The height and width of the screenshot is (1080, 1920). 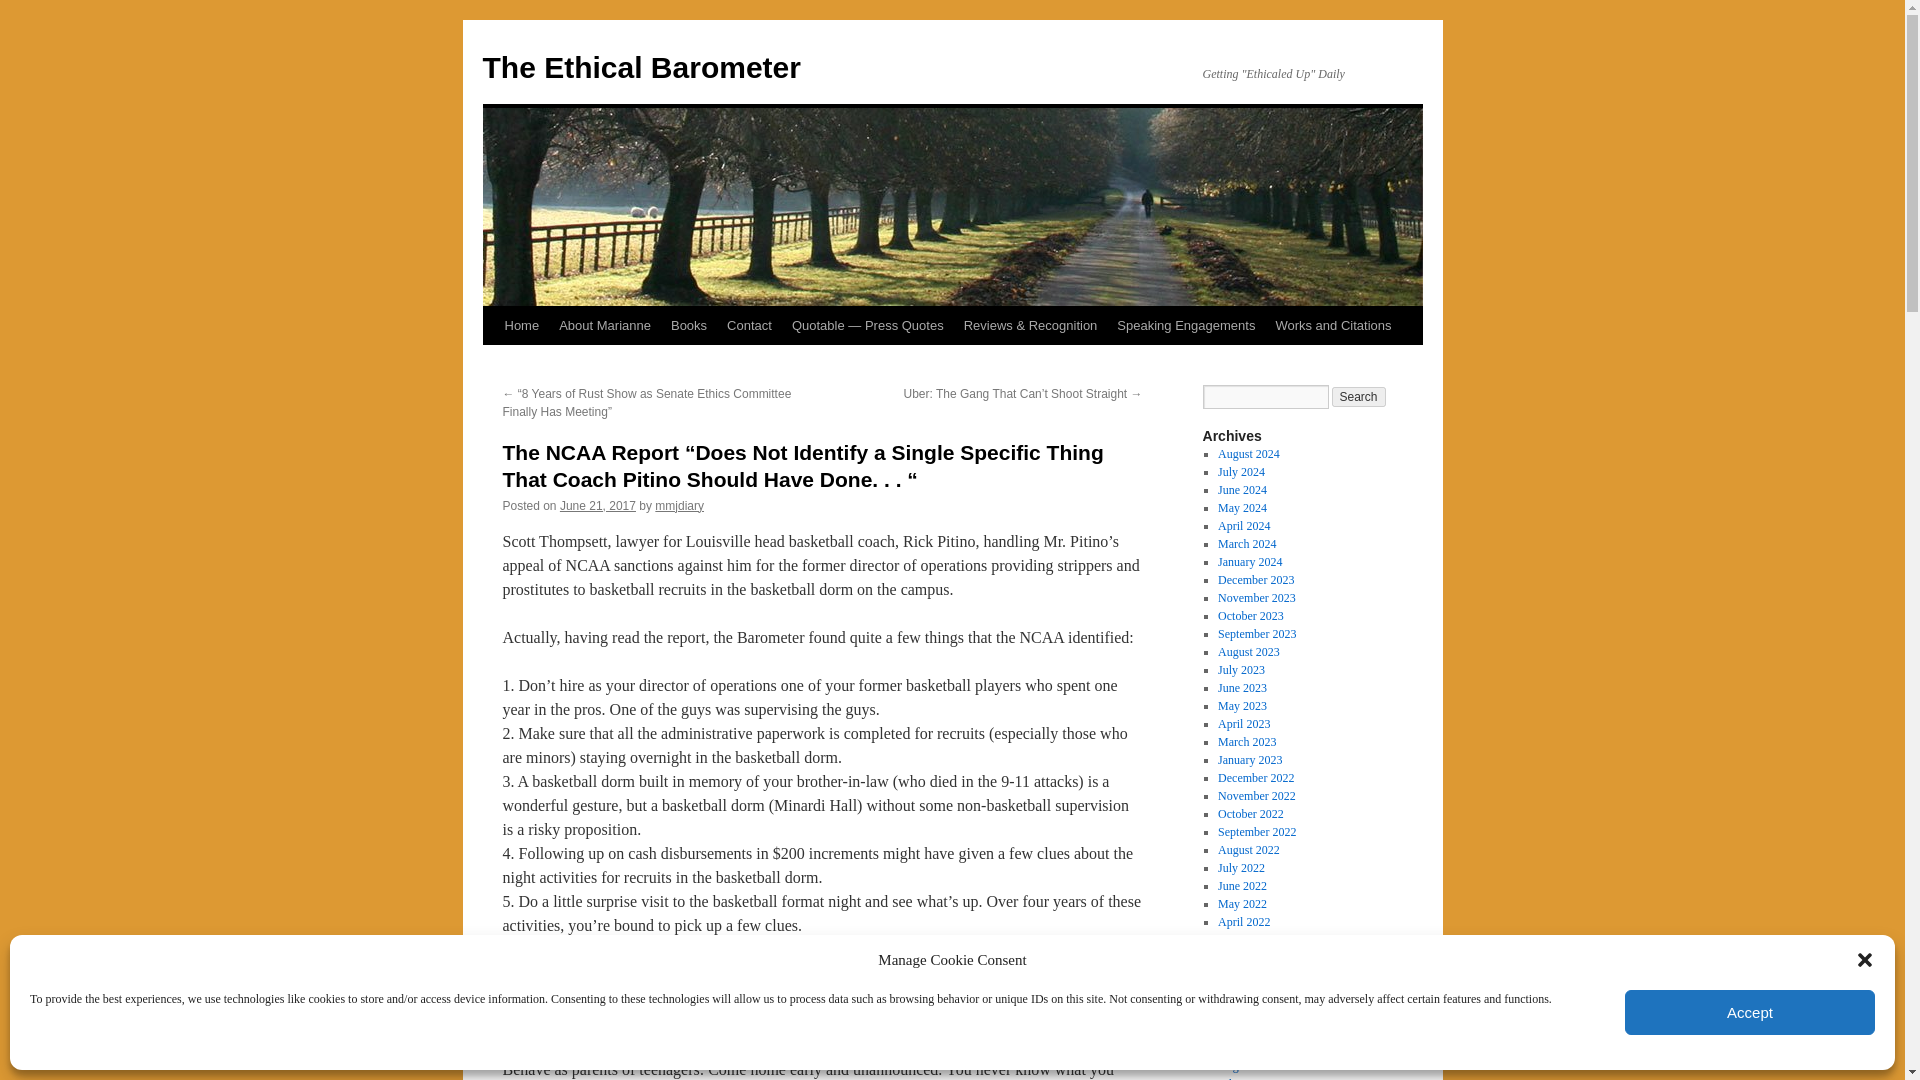 What do you see at coordinates (598, 506) in the screenshot?
I see `June 21, 2017` at bounding box center [598, 506].